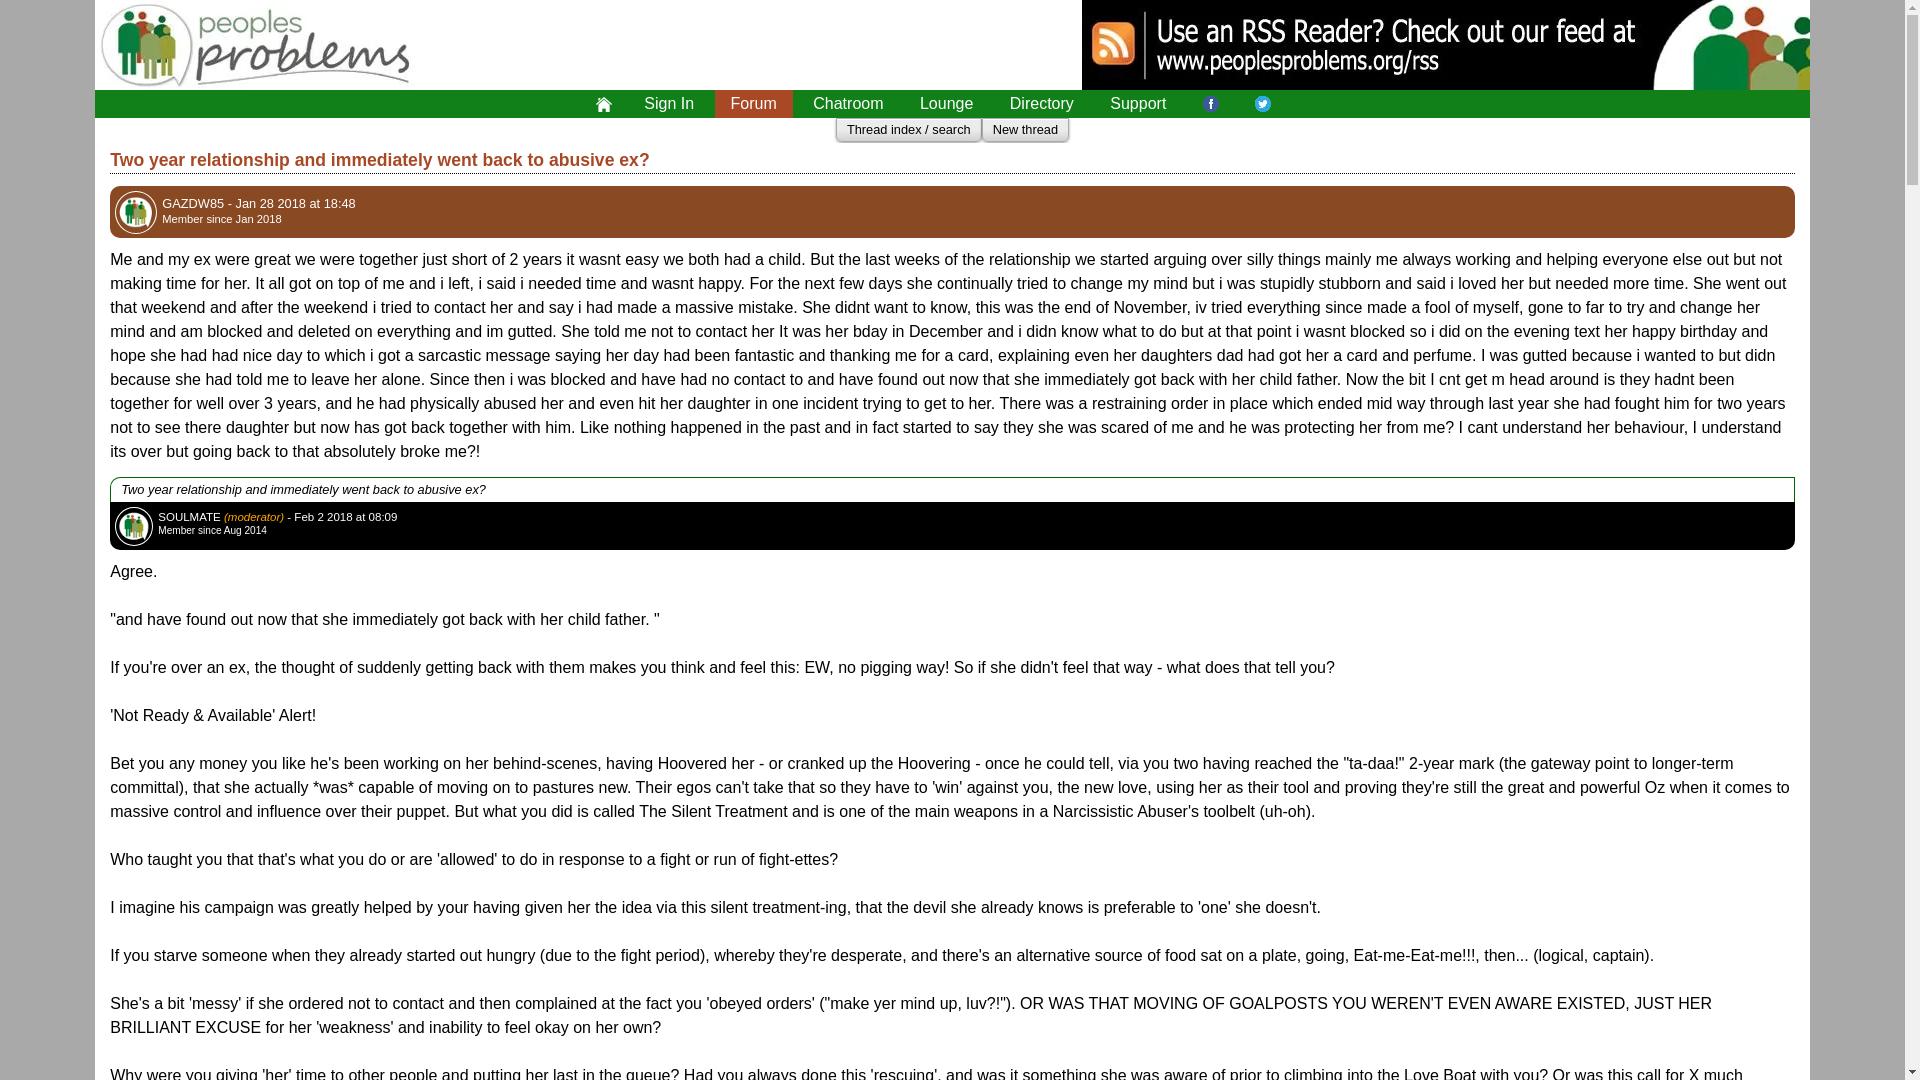 The width and height of the screenshot is (1920, 1080). I want to click on Chatroom, so click(847, 103).